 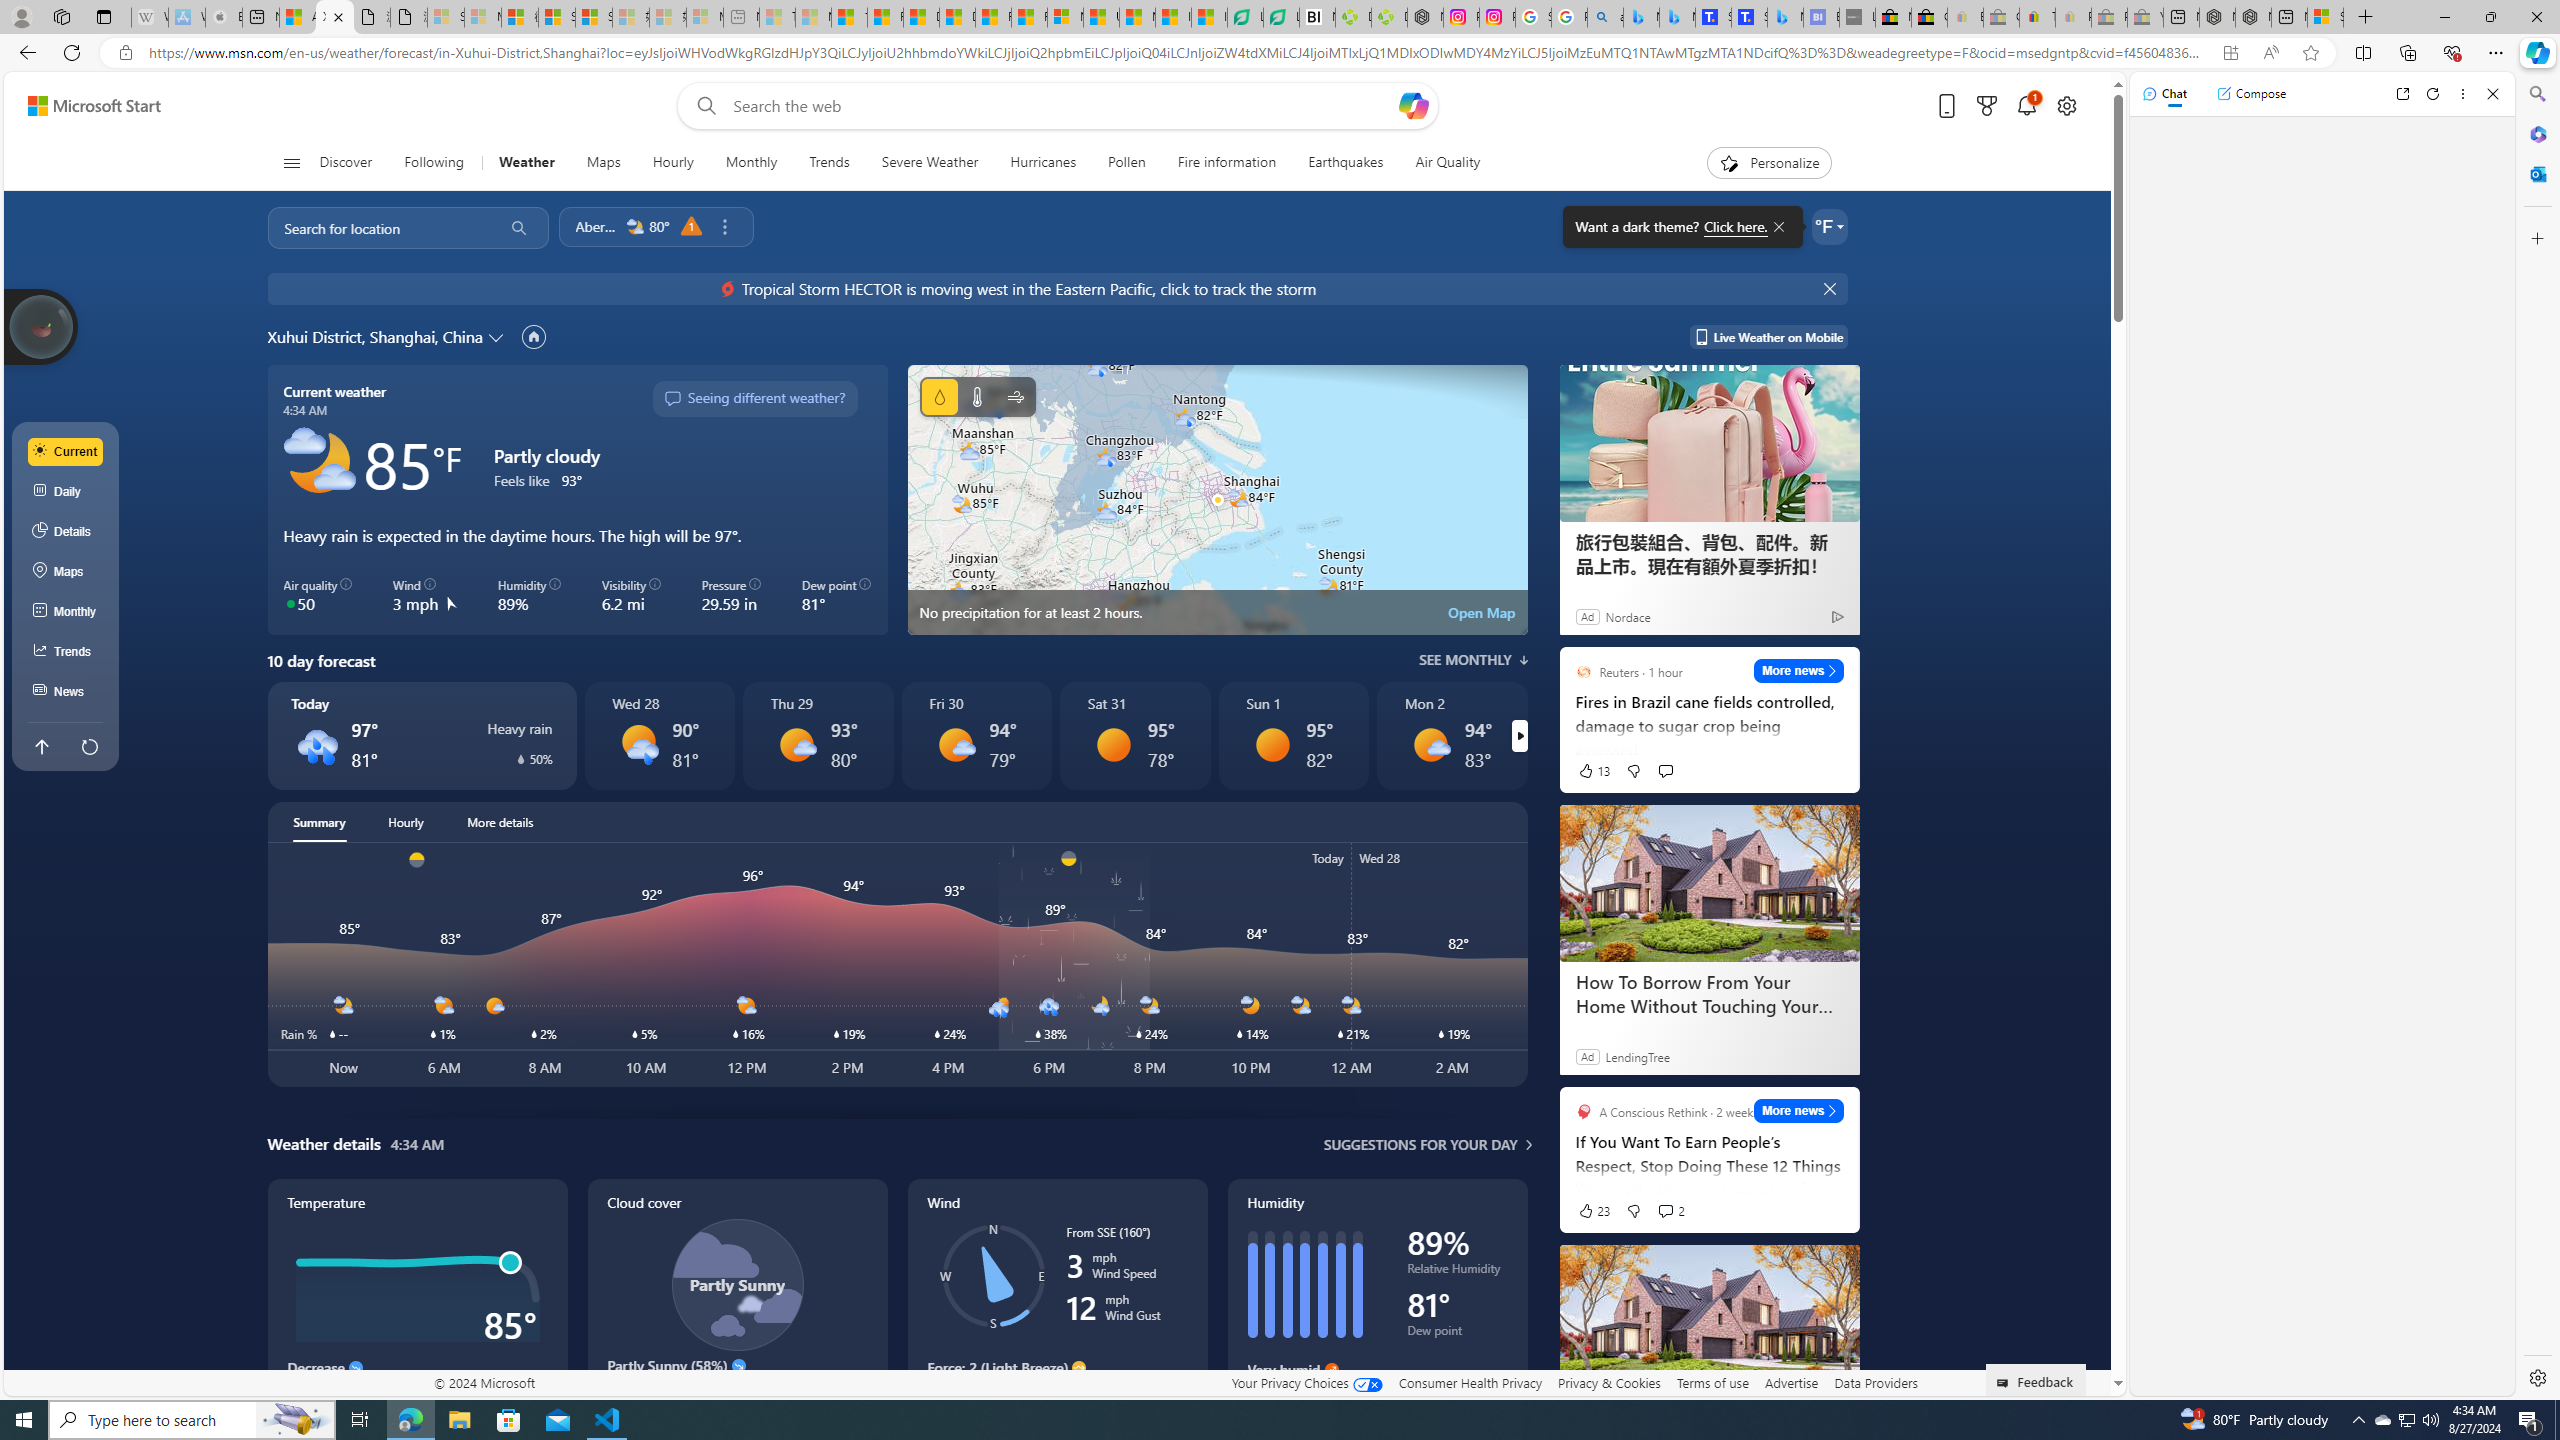 I want to click on Hide, so click(x=1832, y=289).